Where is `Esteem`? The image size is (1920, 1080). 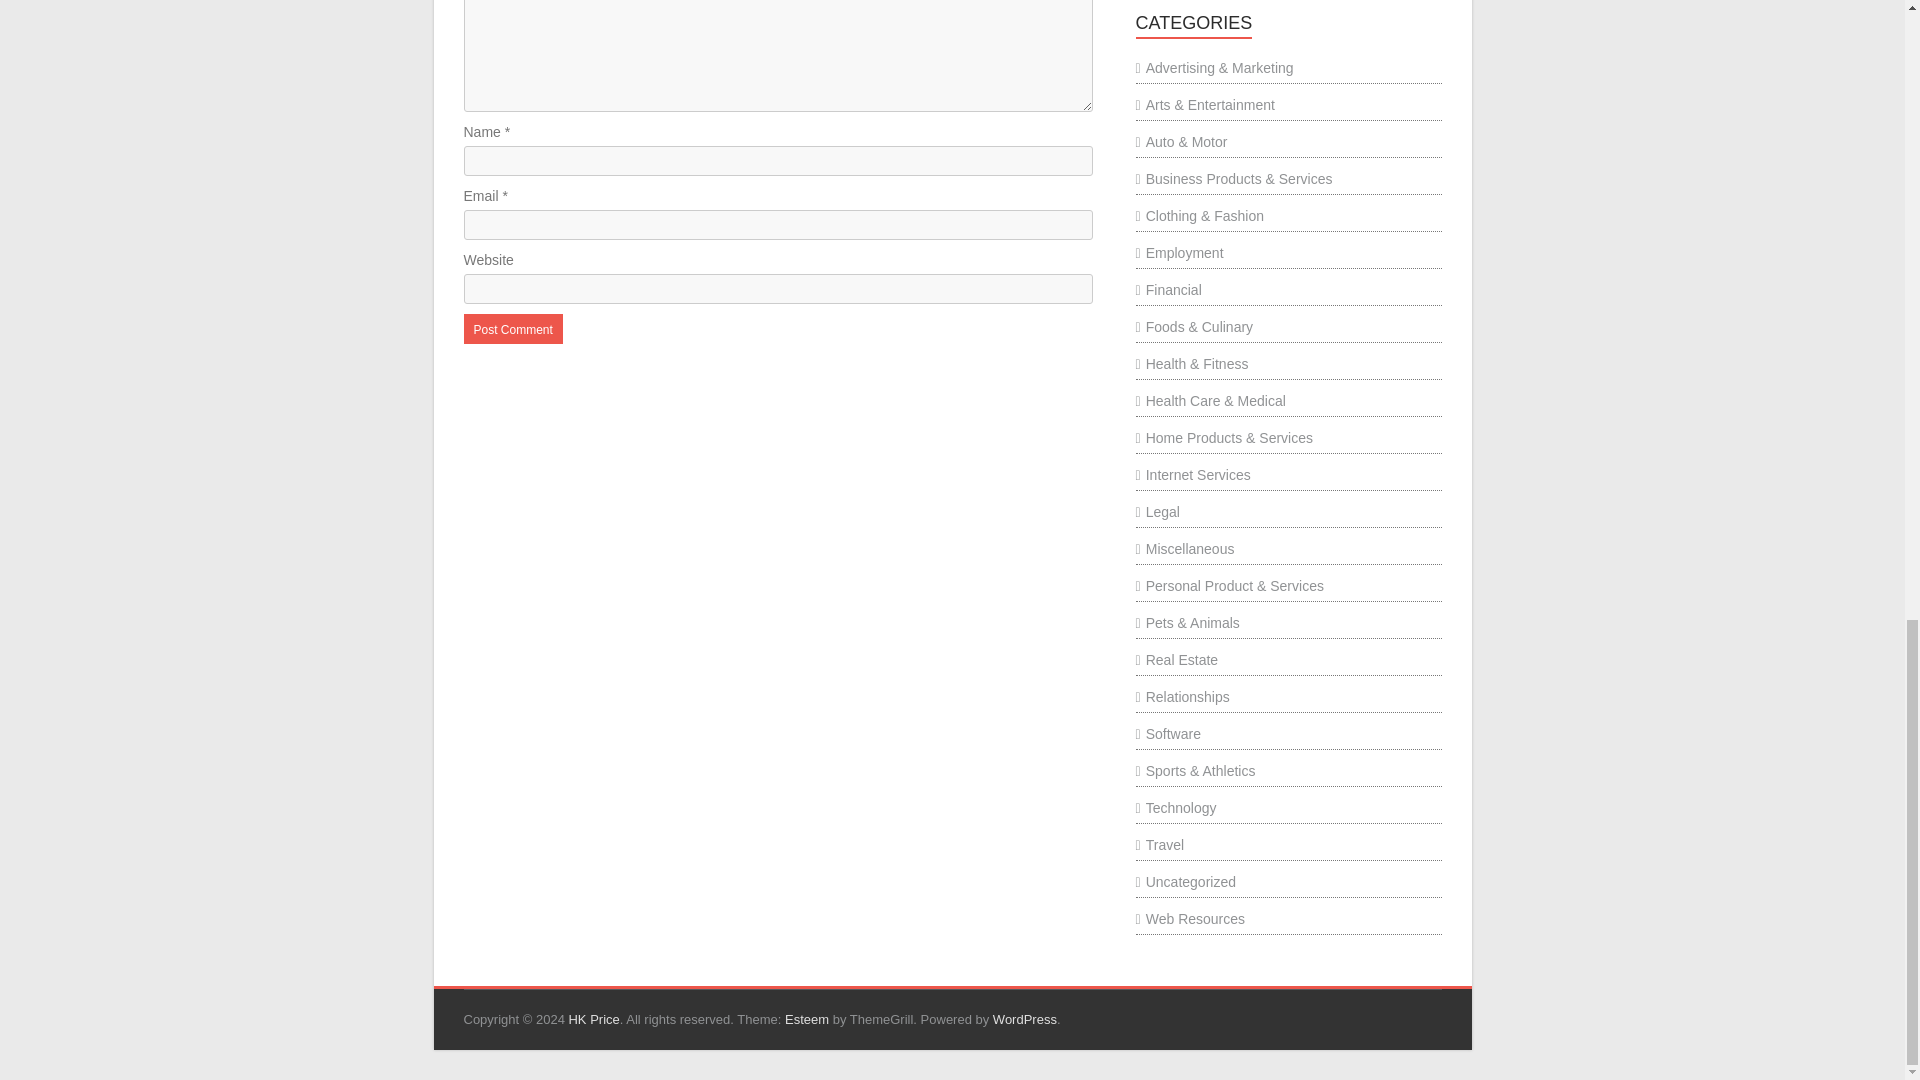 Esteem is located at coordinates (807, 1019).